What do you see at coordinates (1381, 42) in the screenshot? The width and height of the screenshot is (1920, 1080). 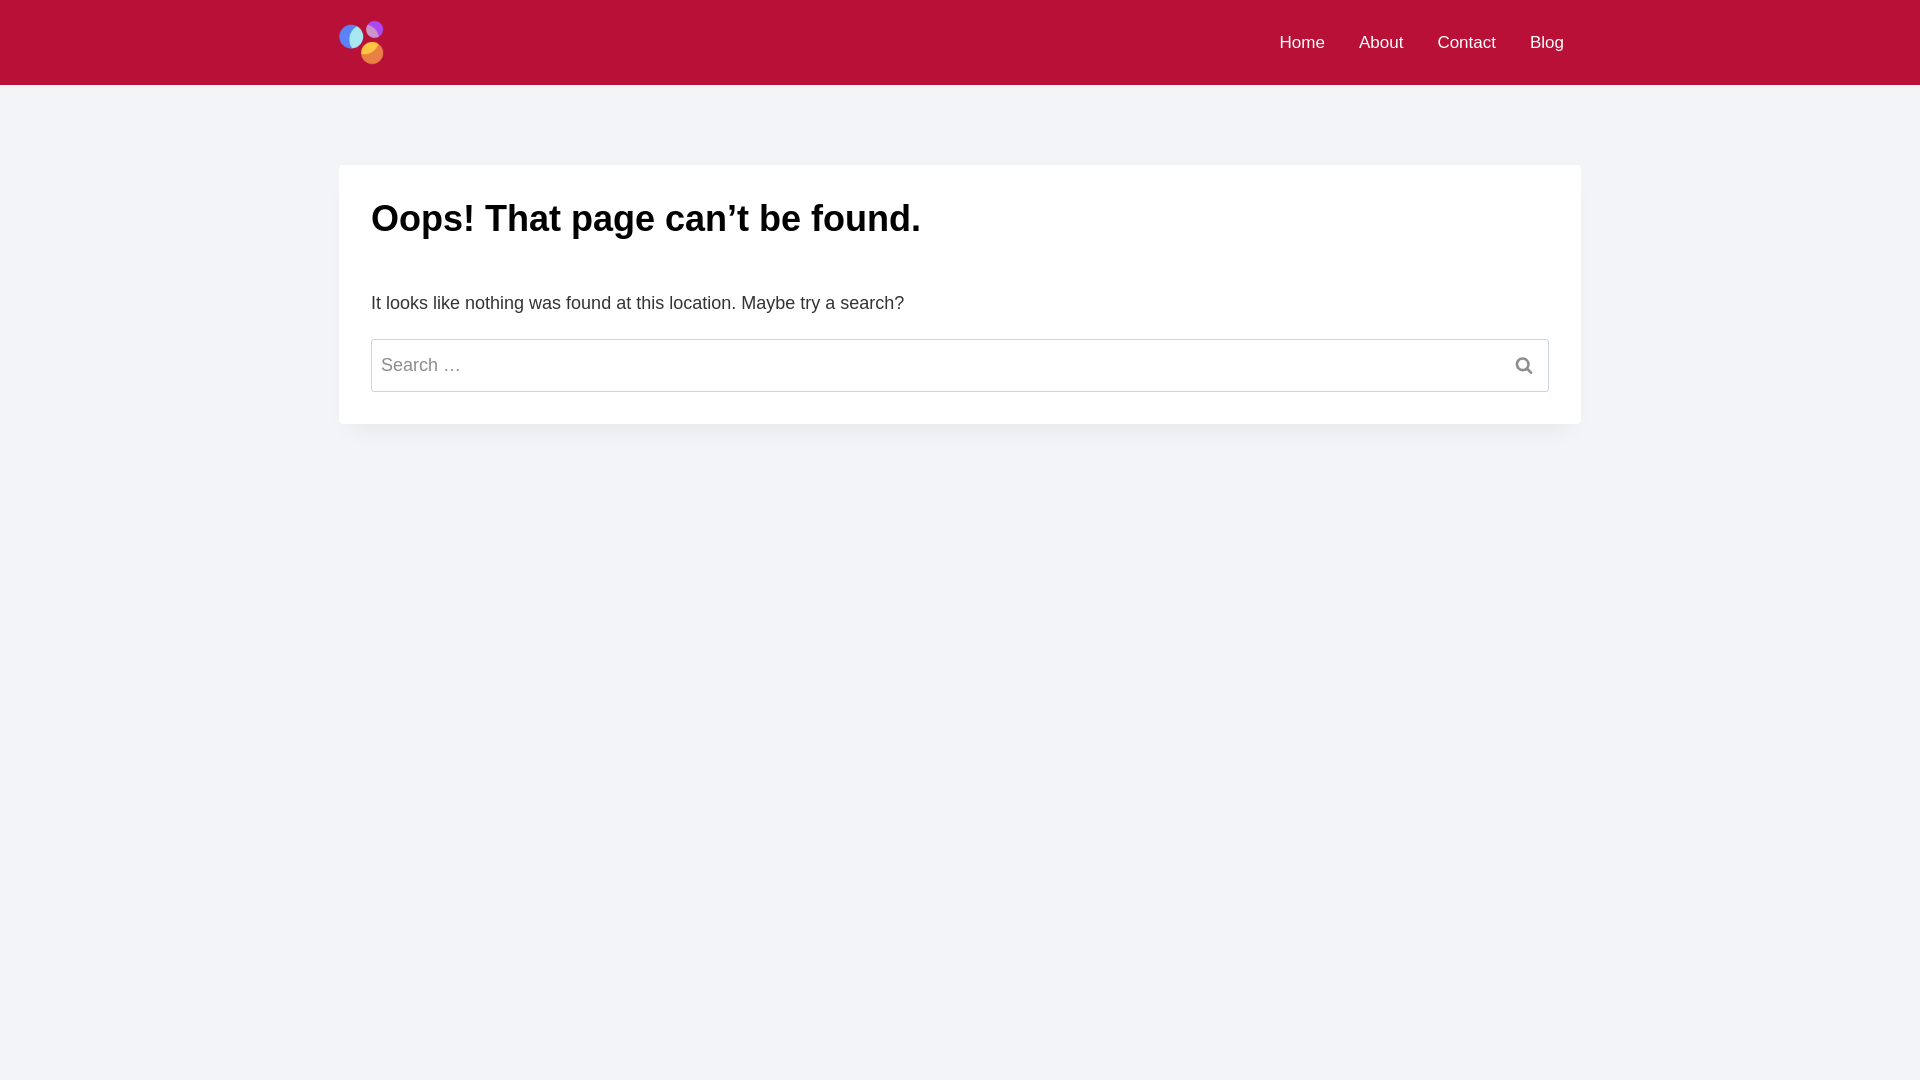 I see `About` at bounding box center [1381, 42].